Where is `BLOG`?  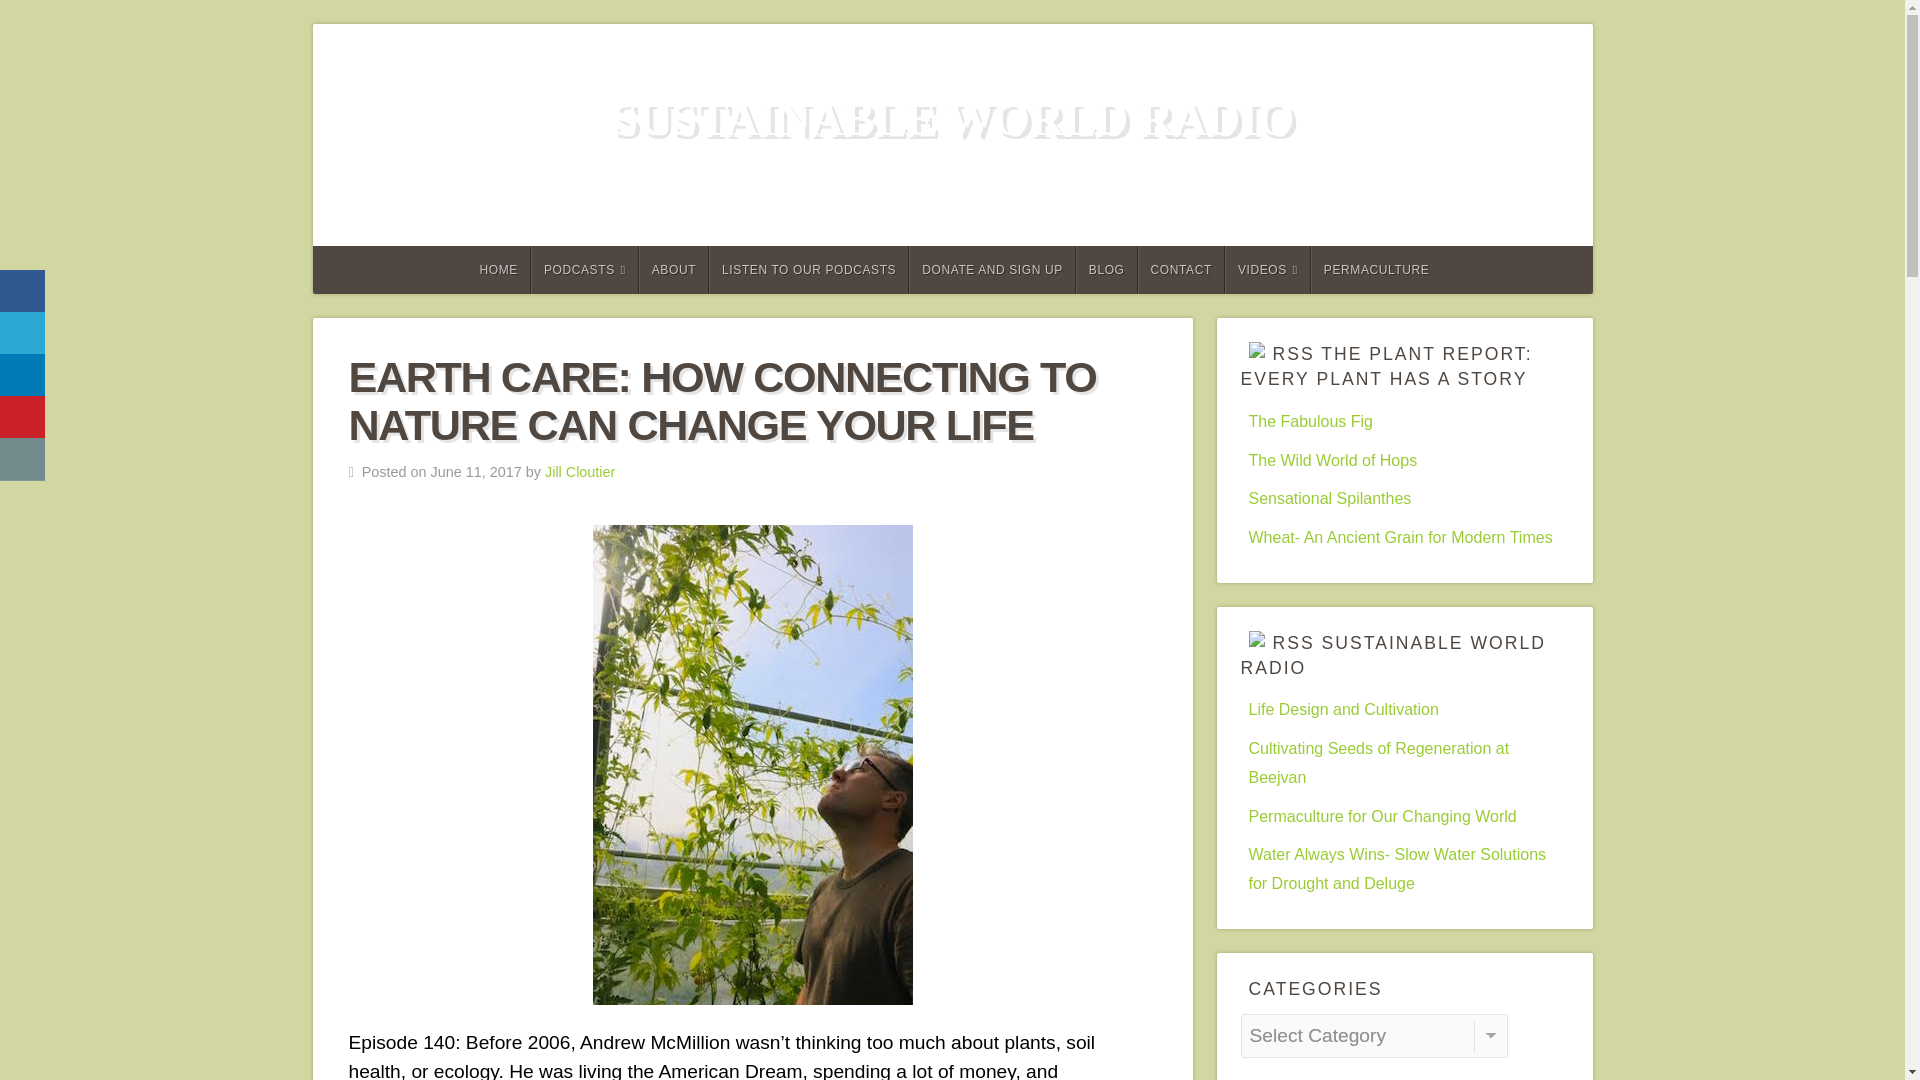 BLOG is located at coordinates (1106, 270).